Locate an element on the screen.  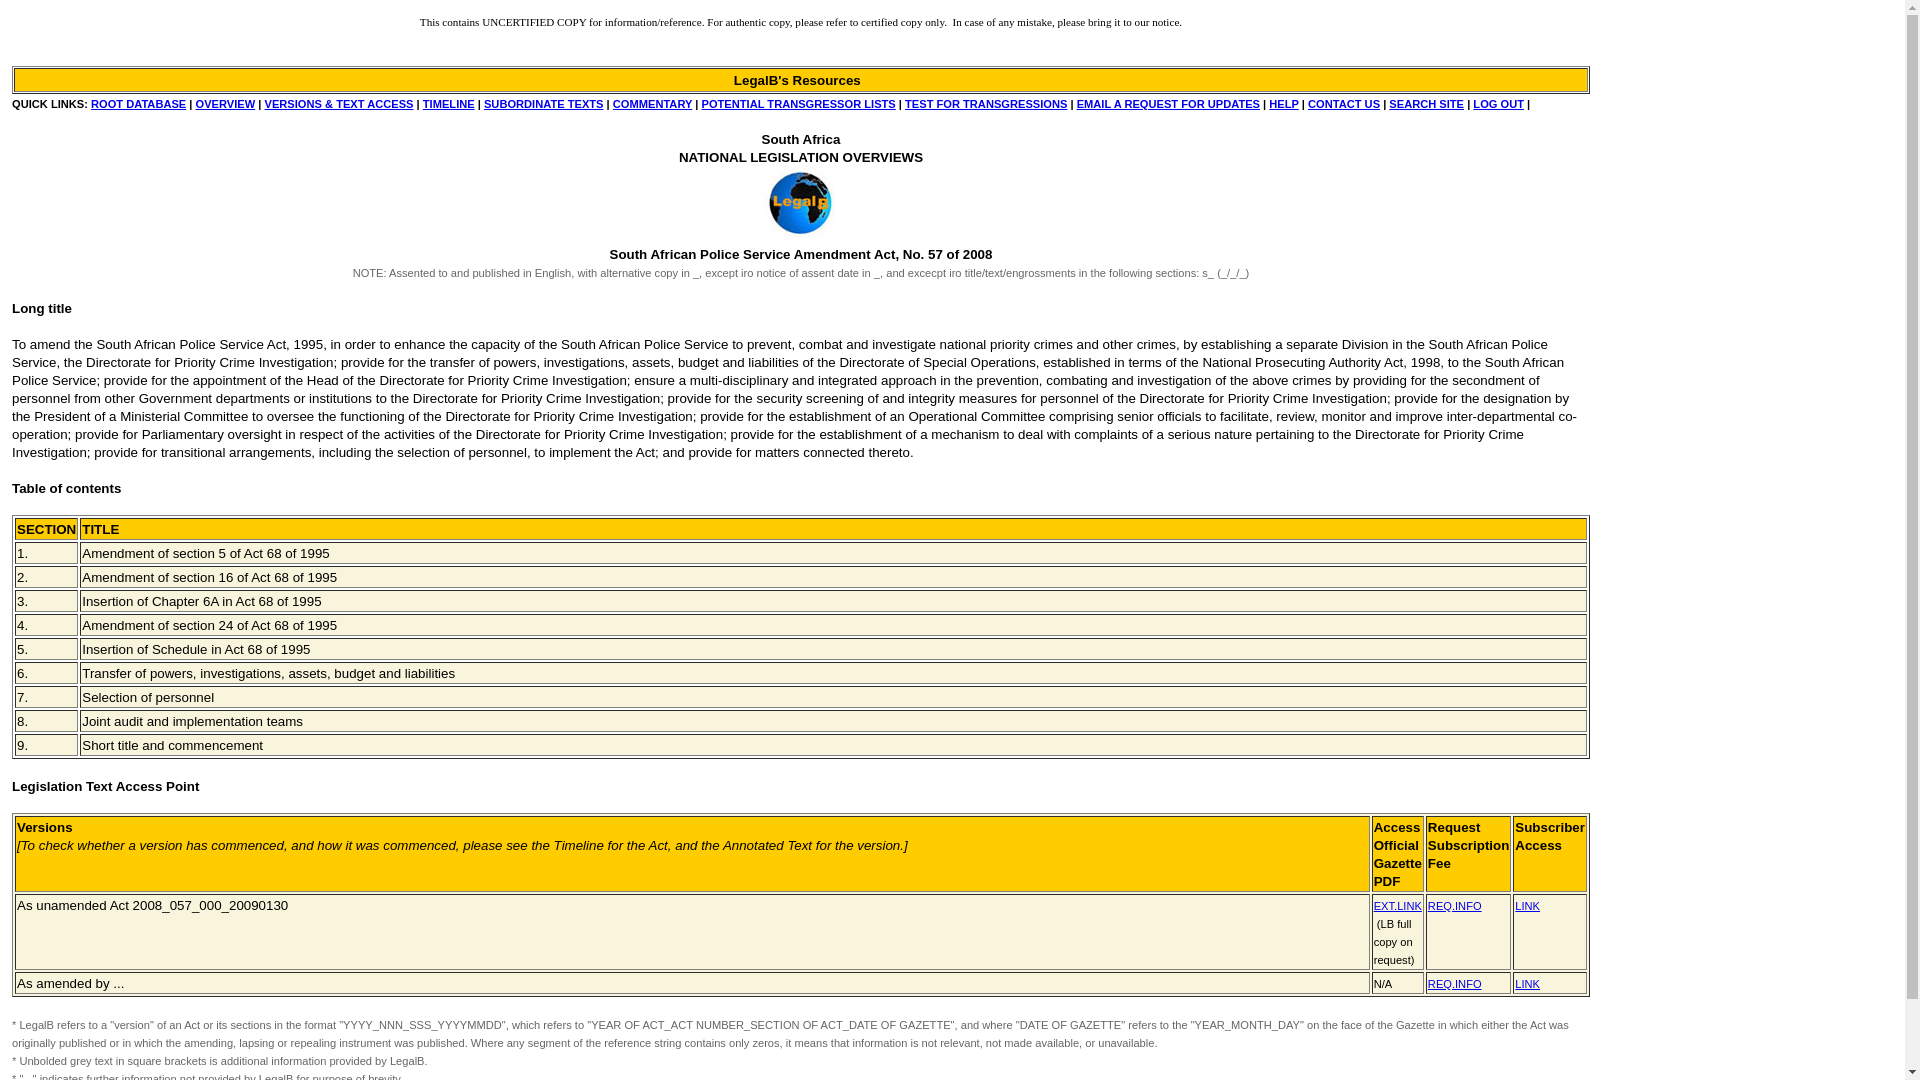
LOG OUT is located at coordinates (1498, 104).